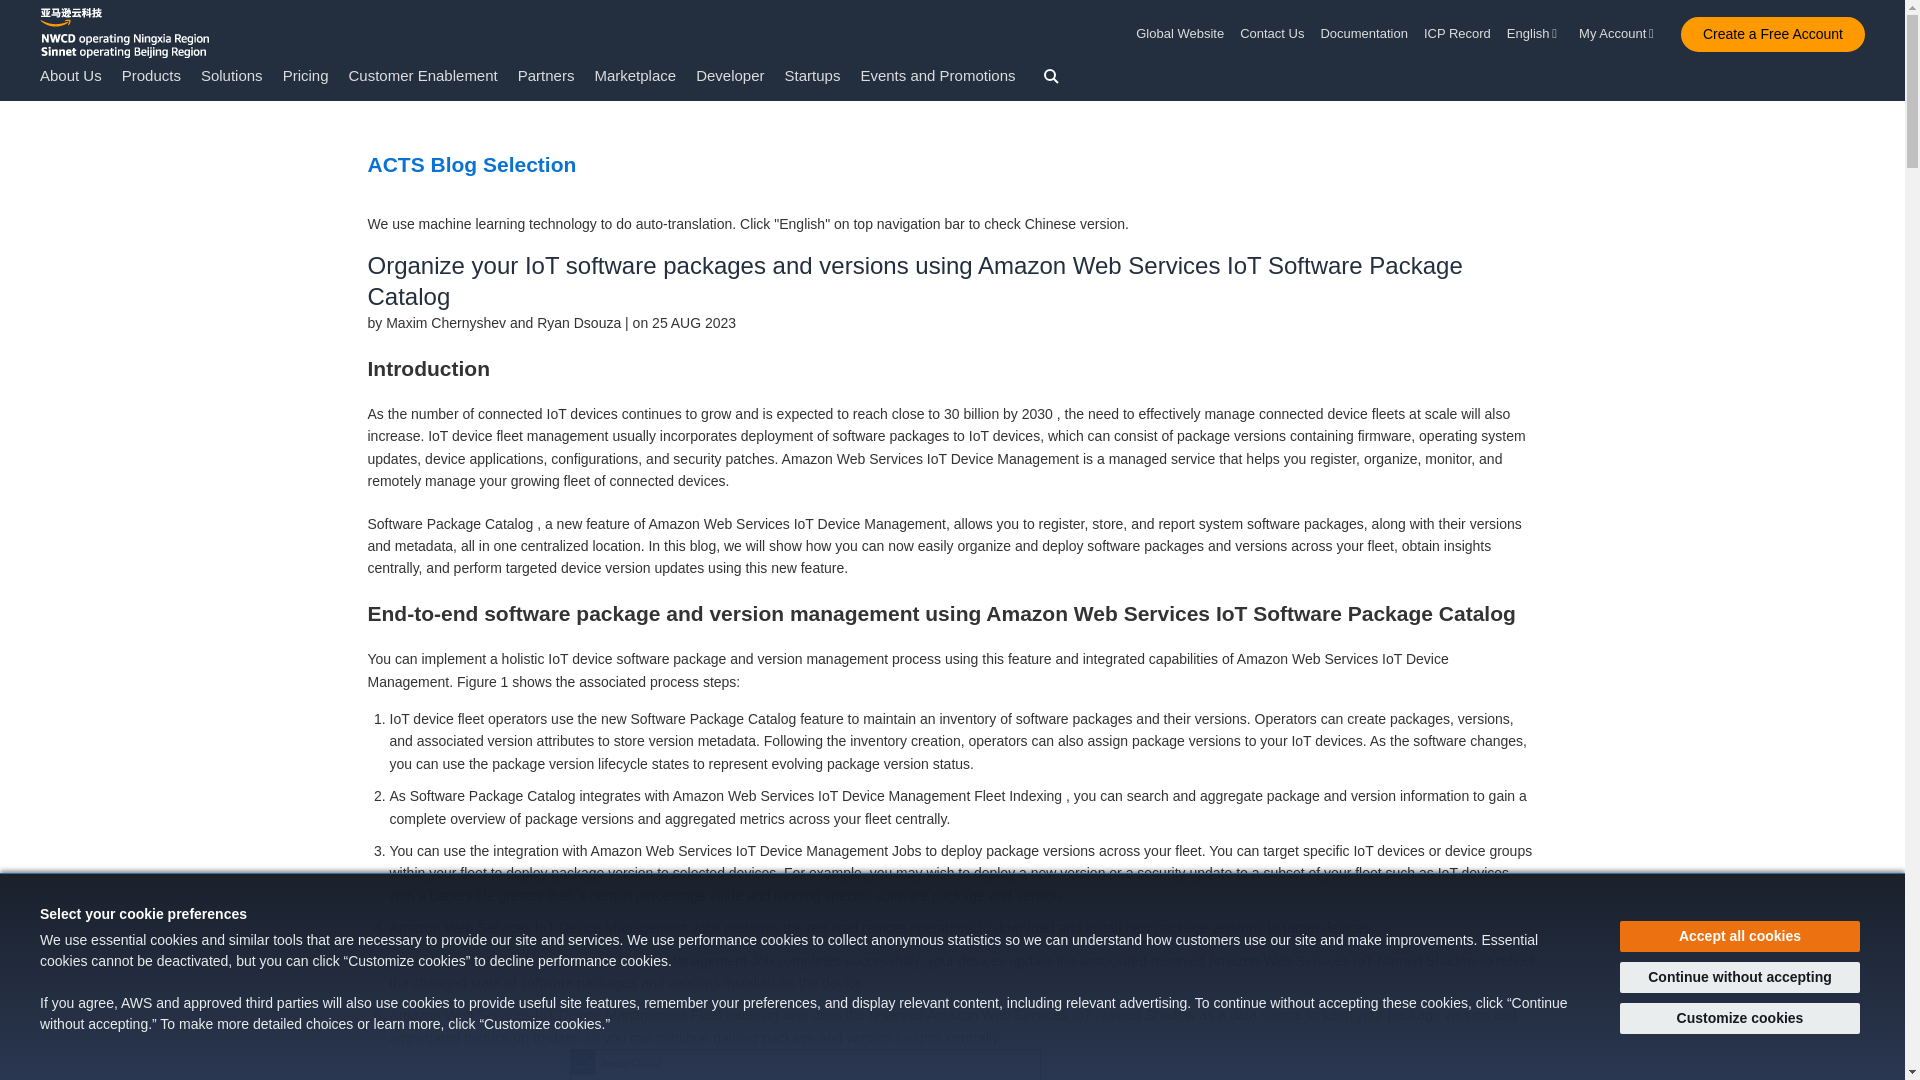  Describe the element at coordinates (1619, 34) in the screenshot. I see `My Account ` at that location.